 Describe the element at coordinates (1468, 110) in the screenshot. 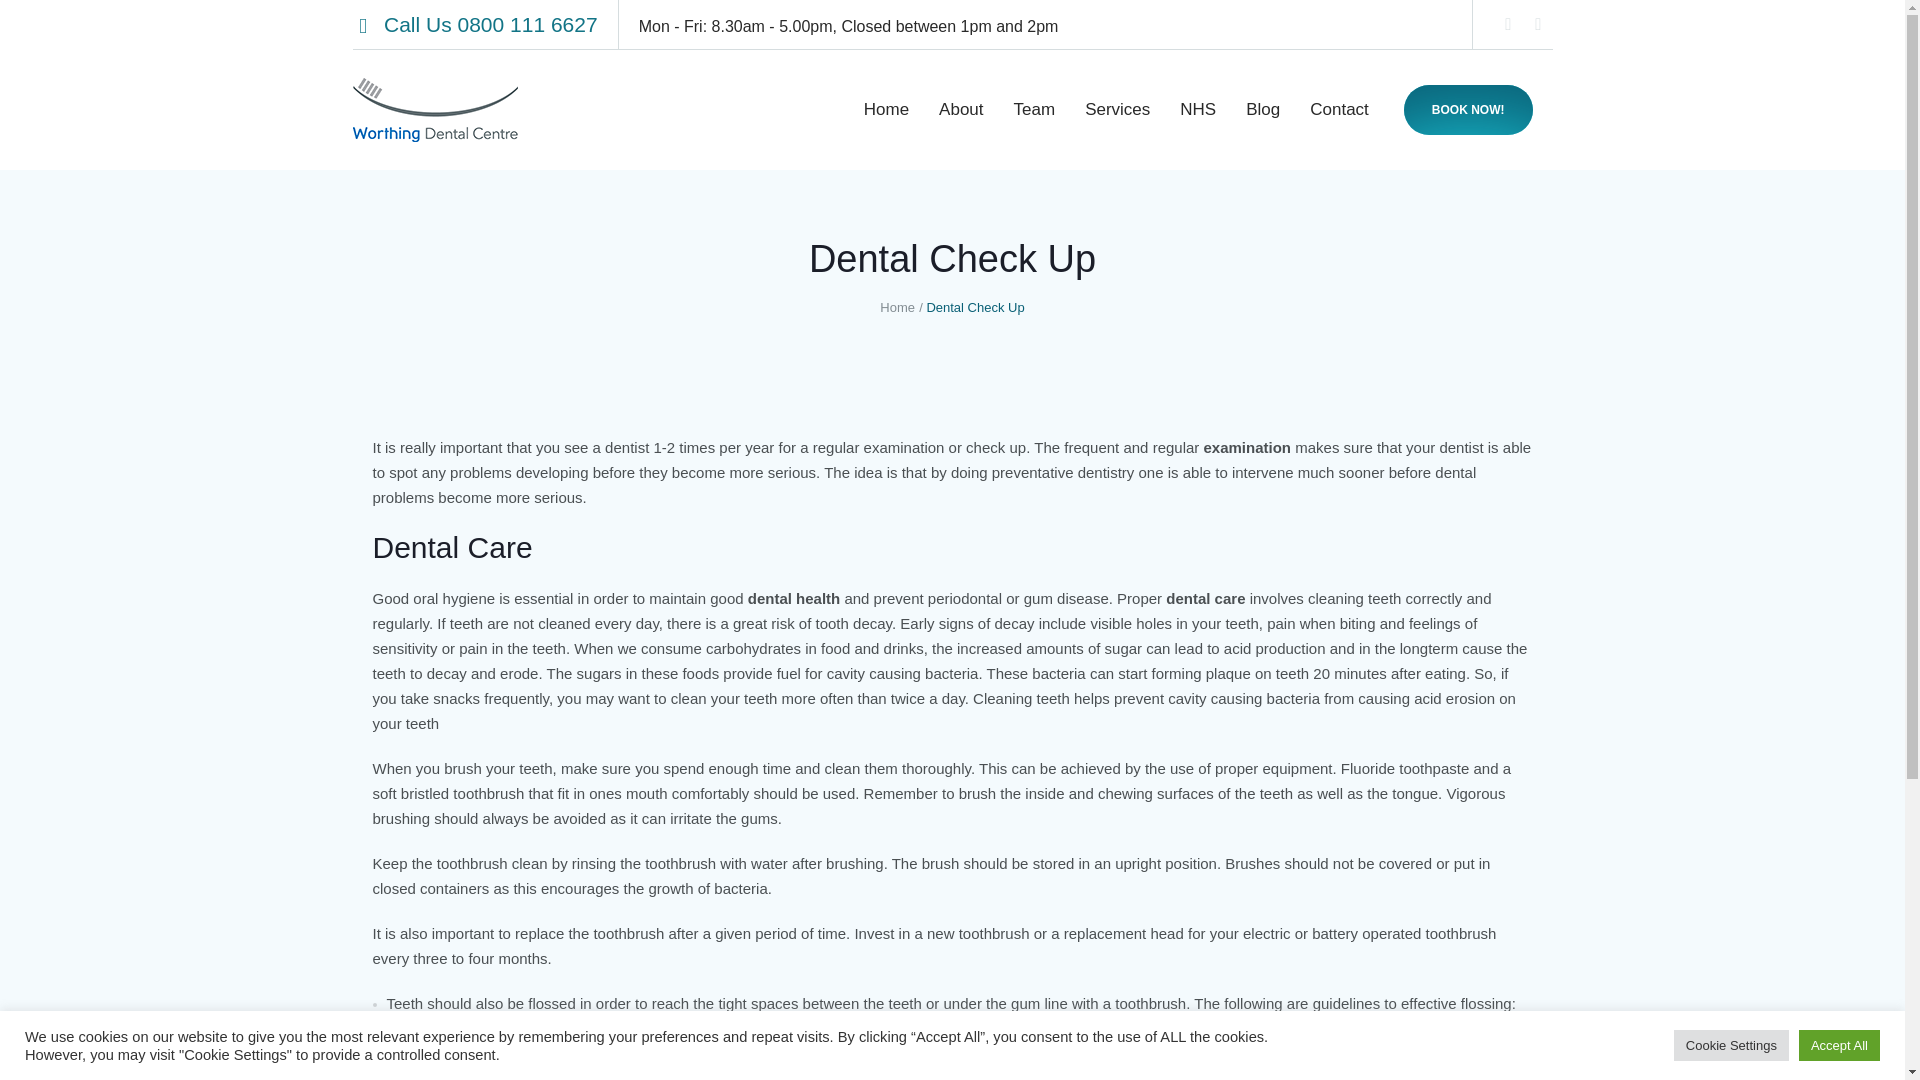

I see `BOOK NOW!` at that location.